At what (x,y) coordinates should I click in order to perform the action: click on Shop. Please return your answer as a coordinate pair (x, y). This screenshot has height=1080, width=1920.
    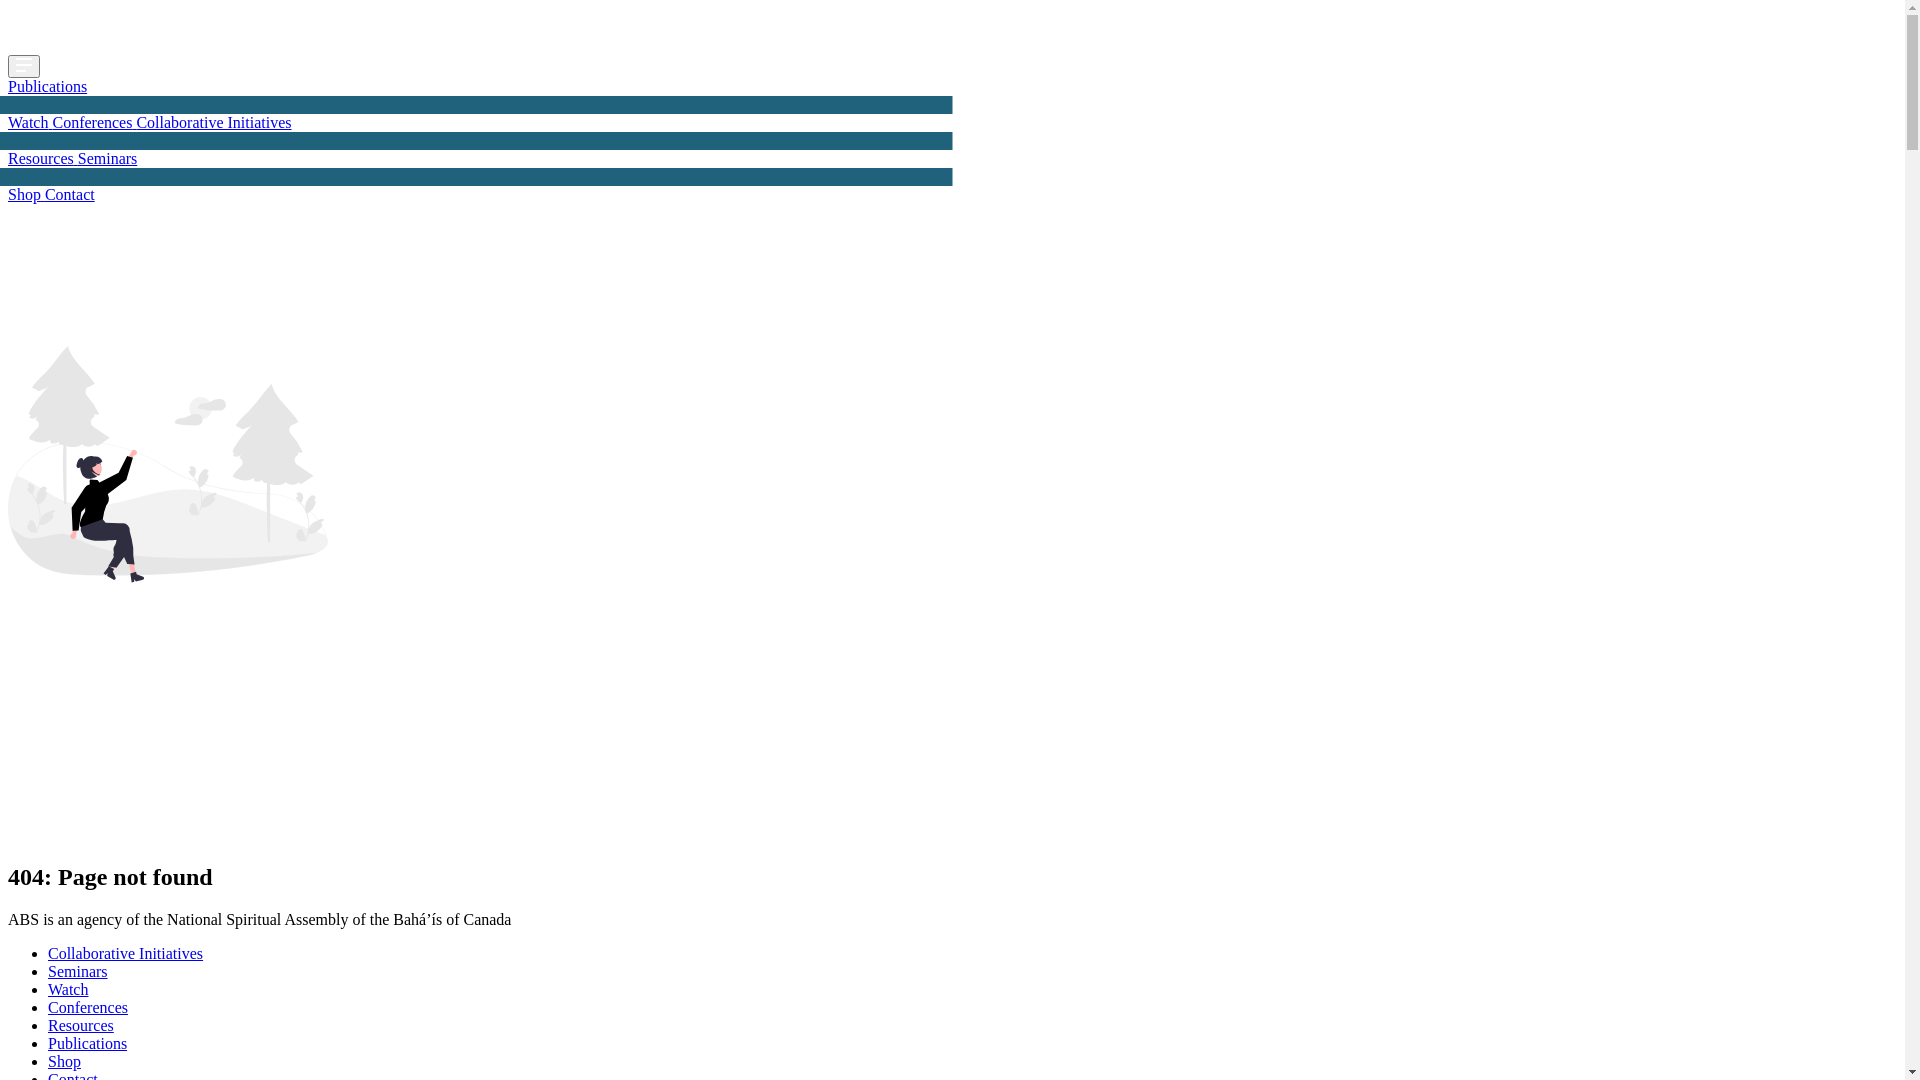
    Looking at the image, I should click on (64, 1062).